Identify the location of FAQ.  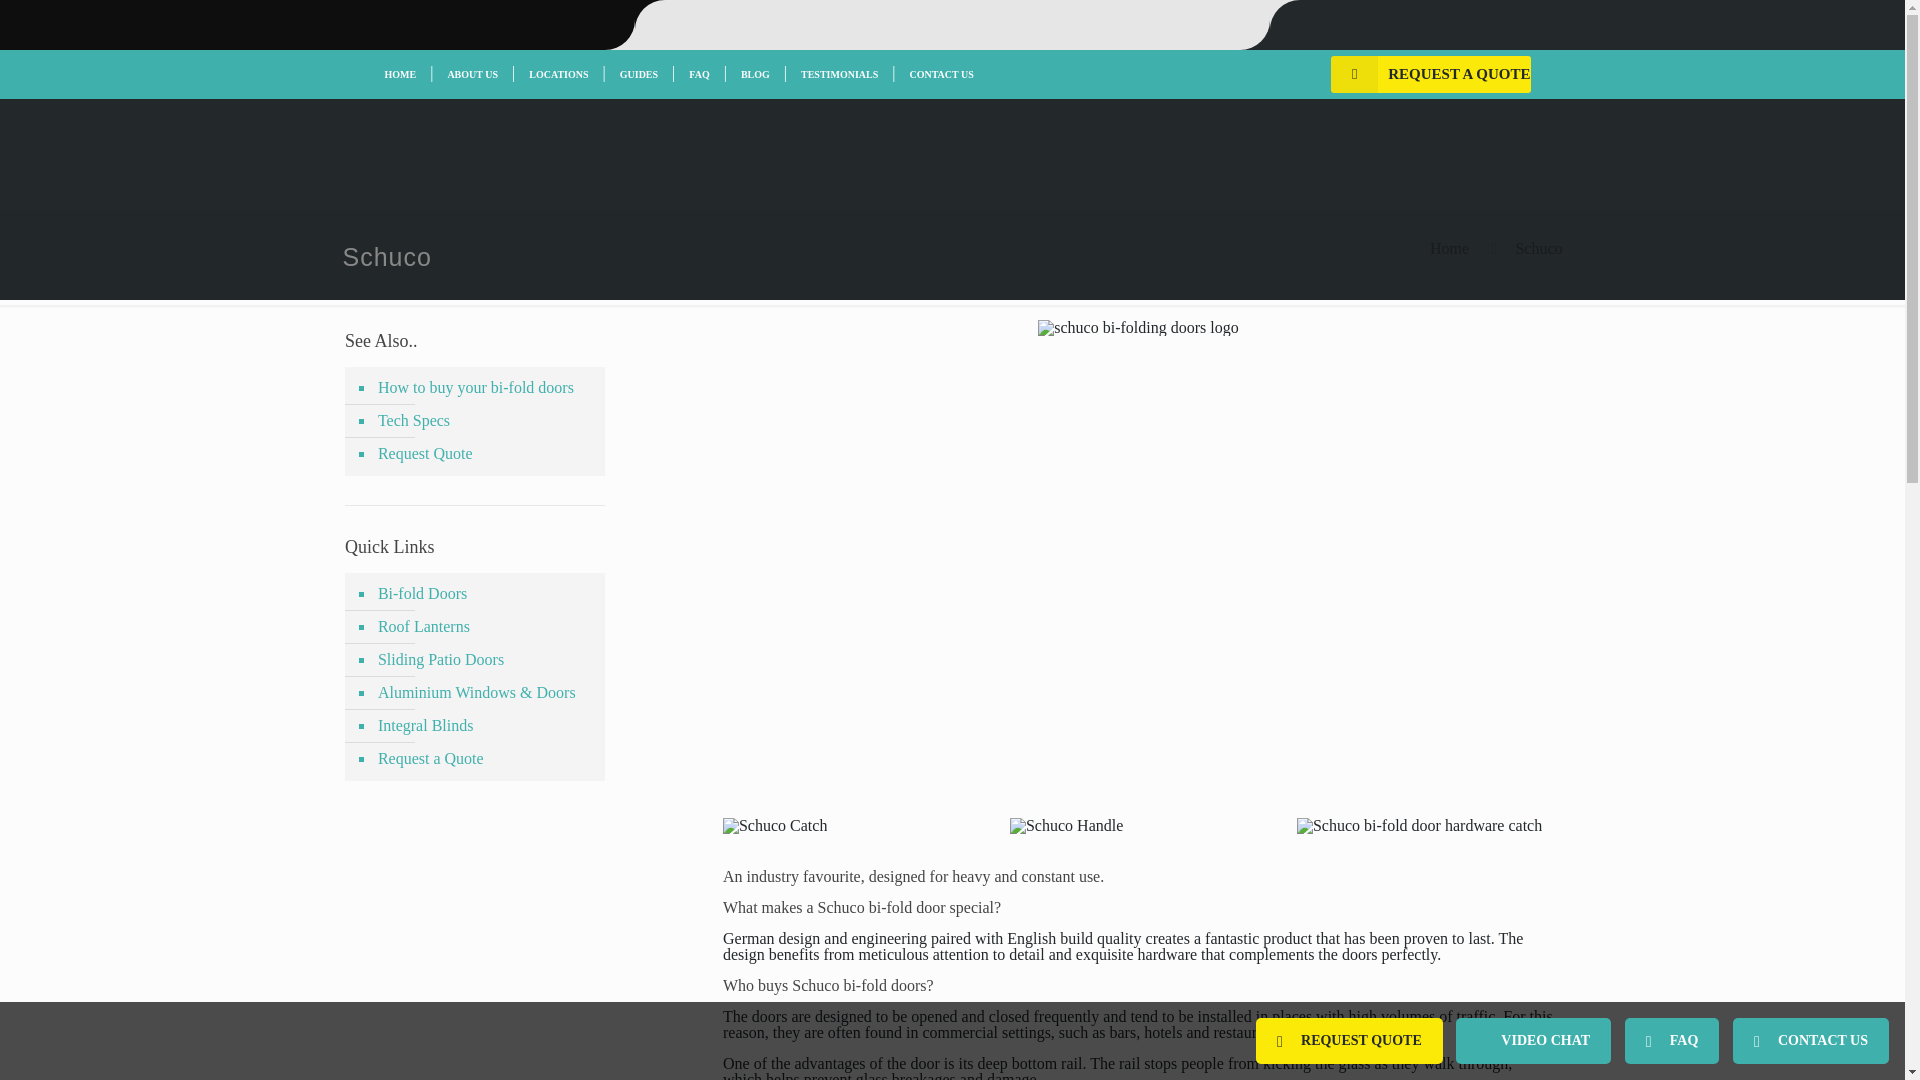
(698, 74).